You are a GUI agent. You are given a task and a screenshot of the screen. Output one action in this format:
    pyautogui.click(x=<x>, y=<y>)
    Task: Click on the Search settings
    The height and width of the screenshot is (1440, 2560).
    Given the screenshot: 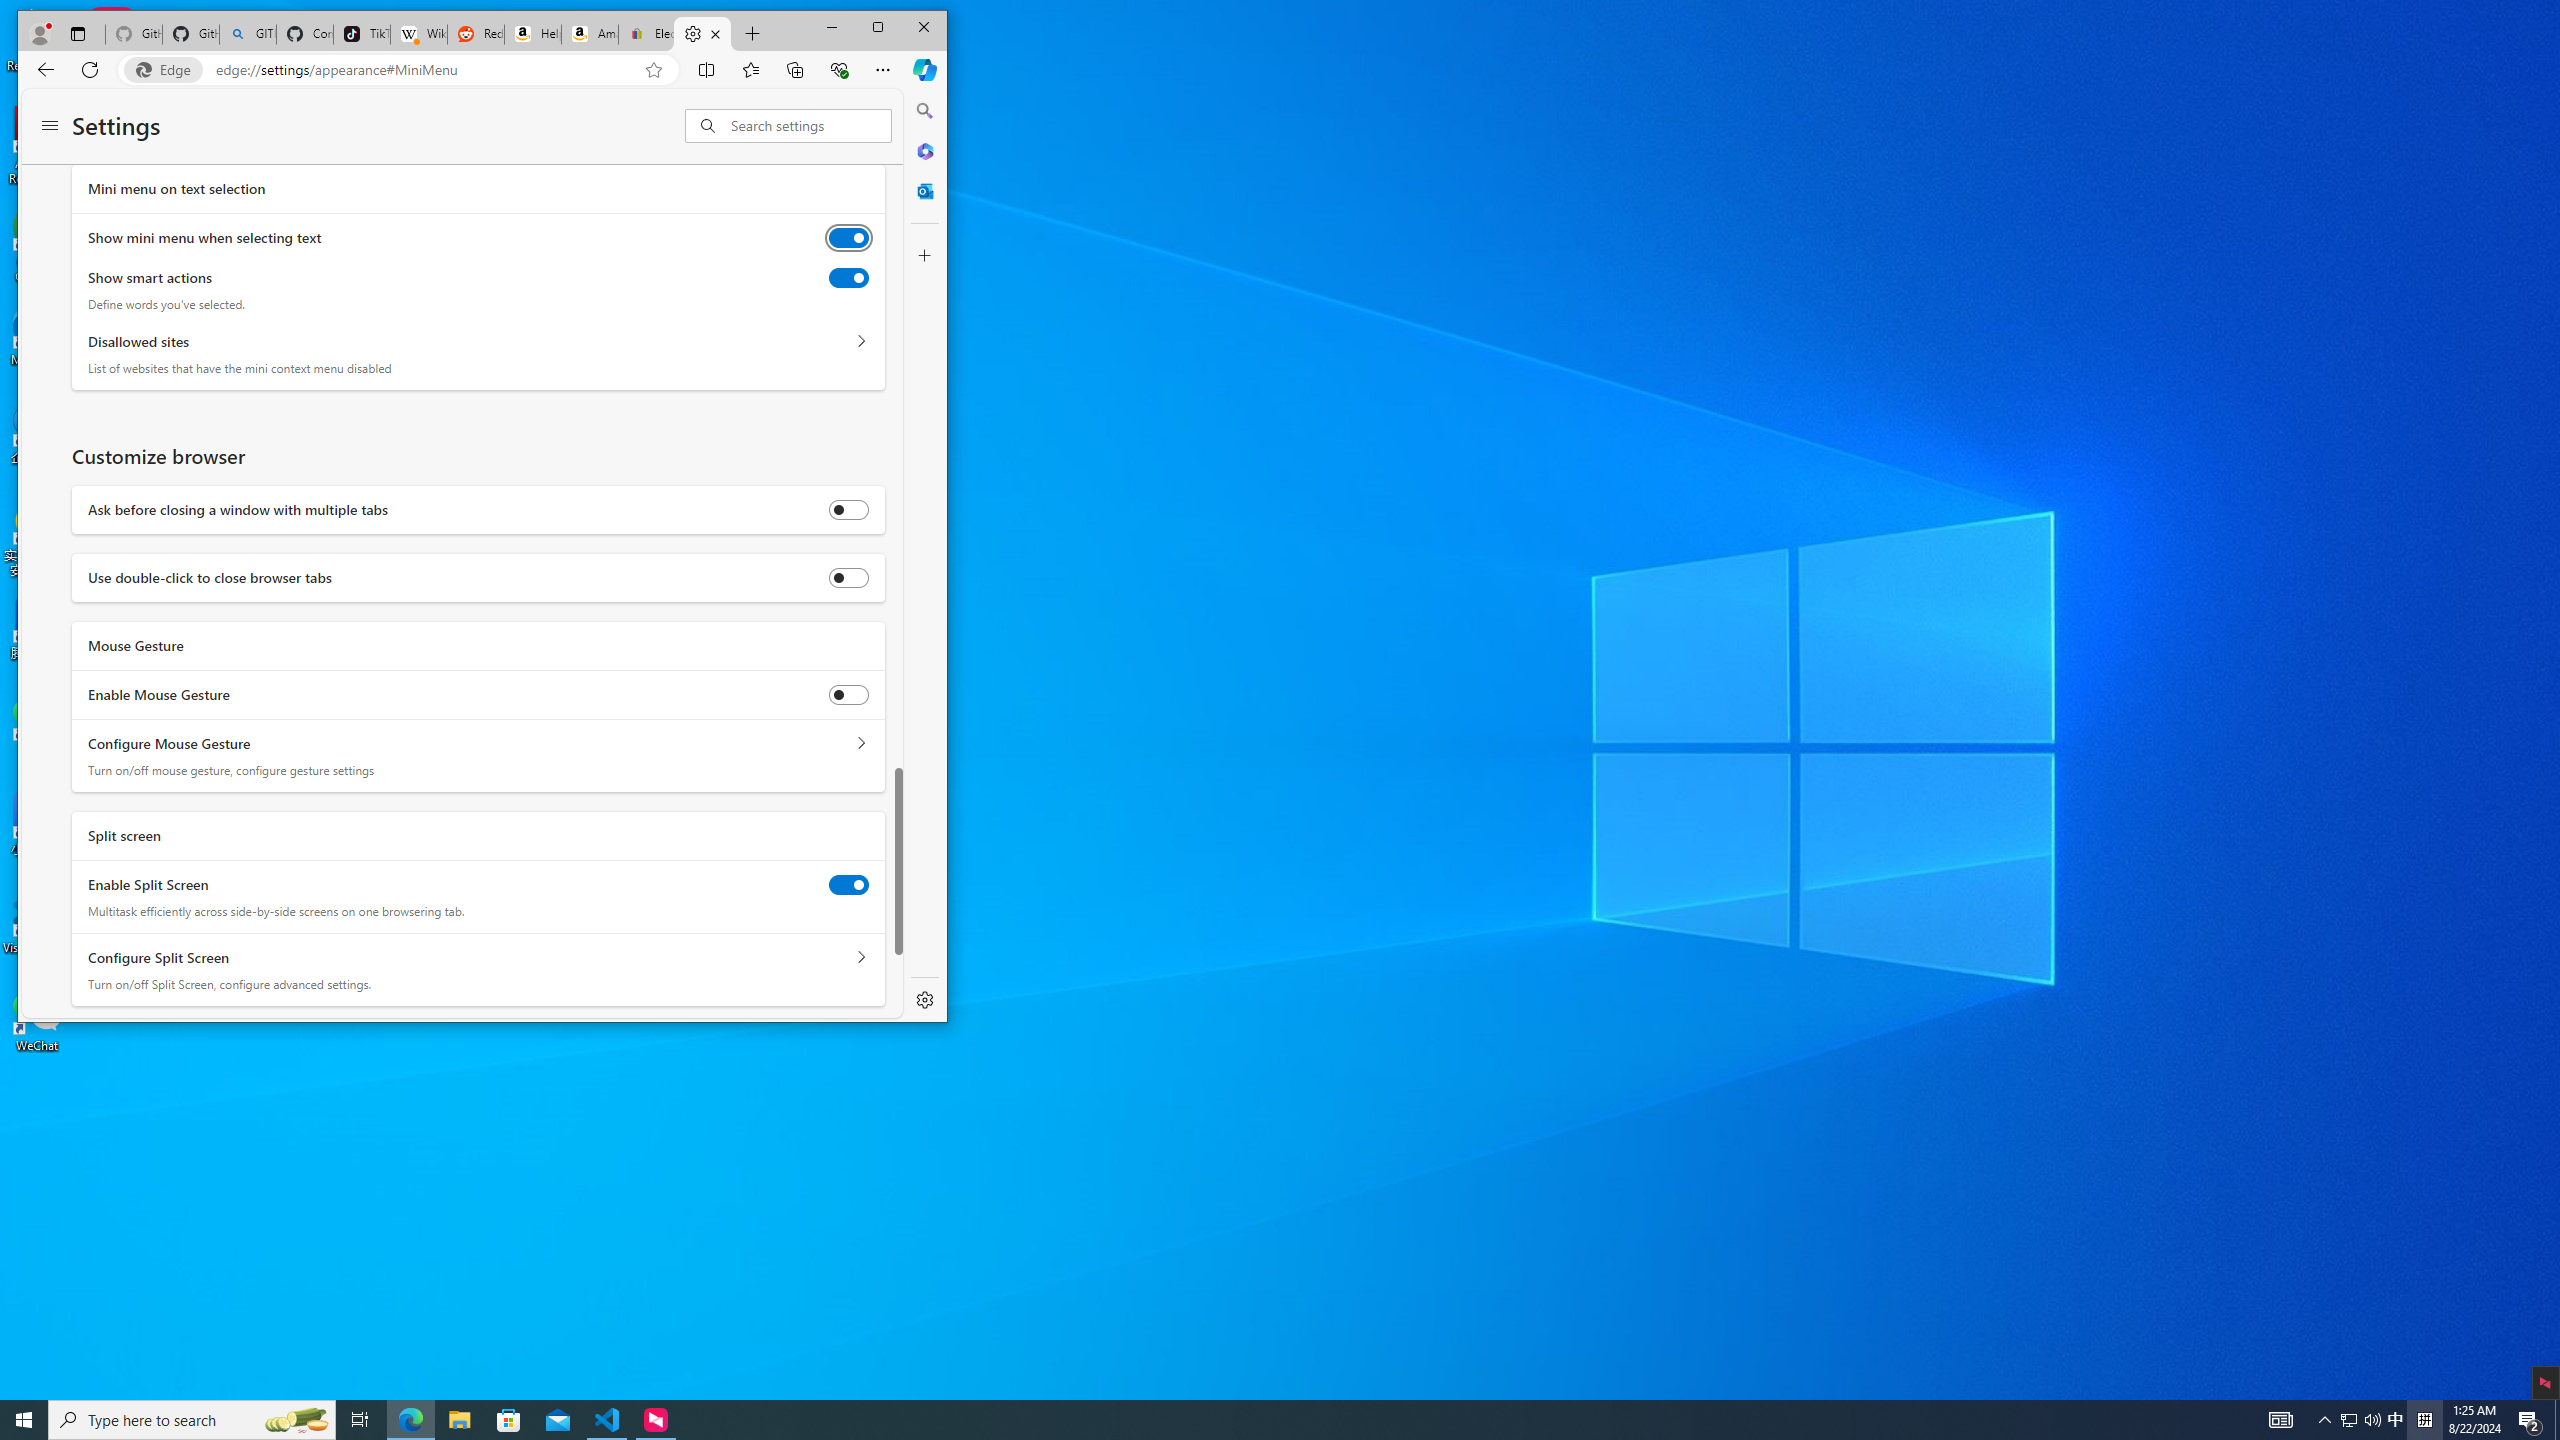 What is the action you would take?
    pyautogui.click(x=296, y=1420)
    